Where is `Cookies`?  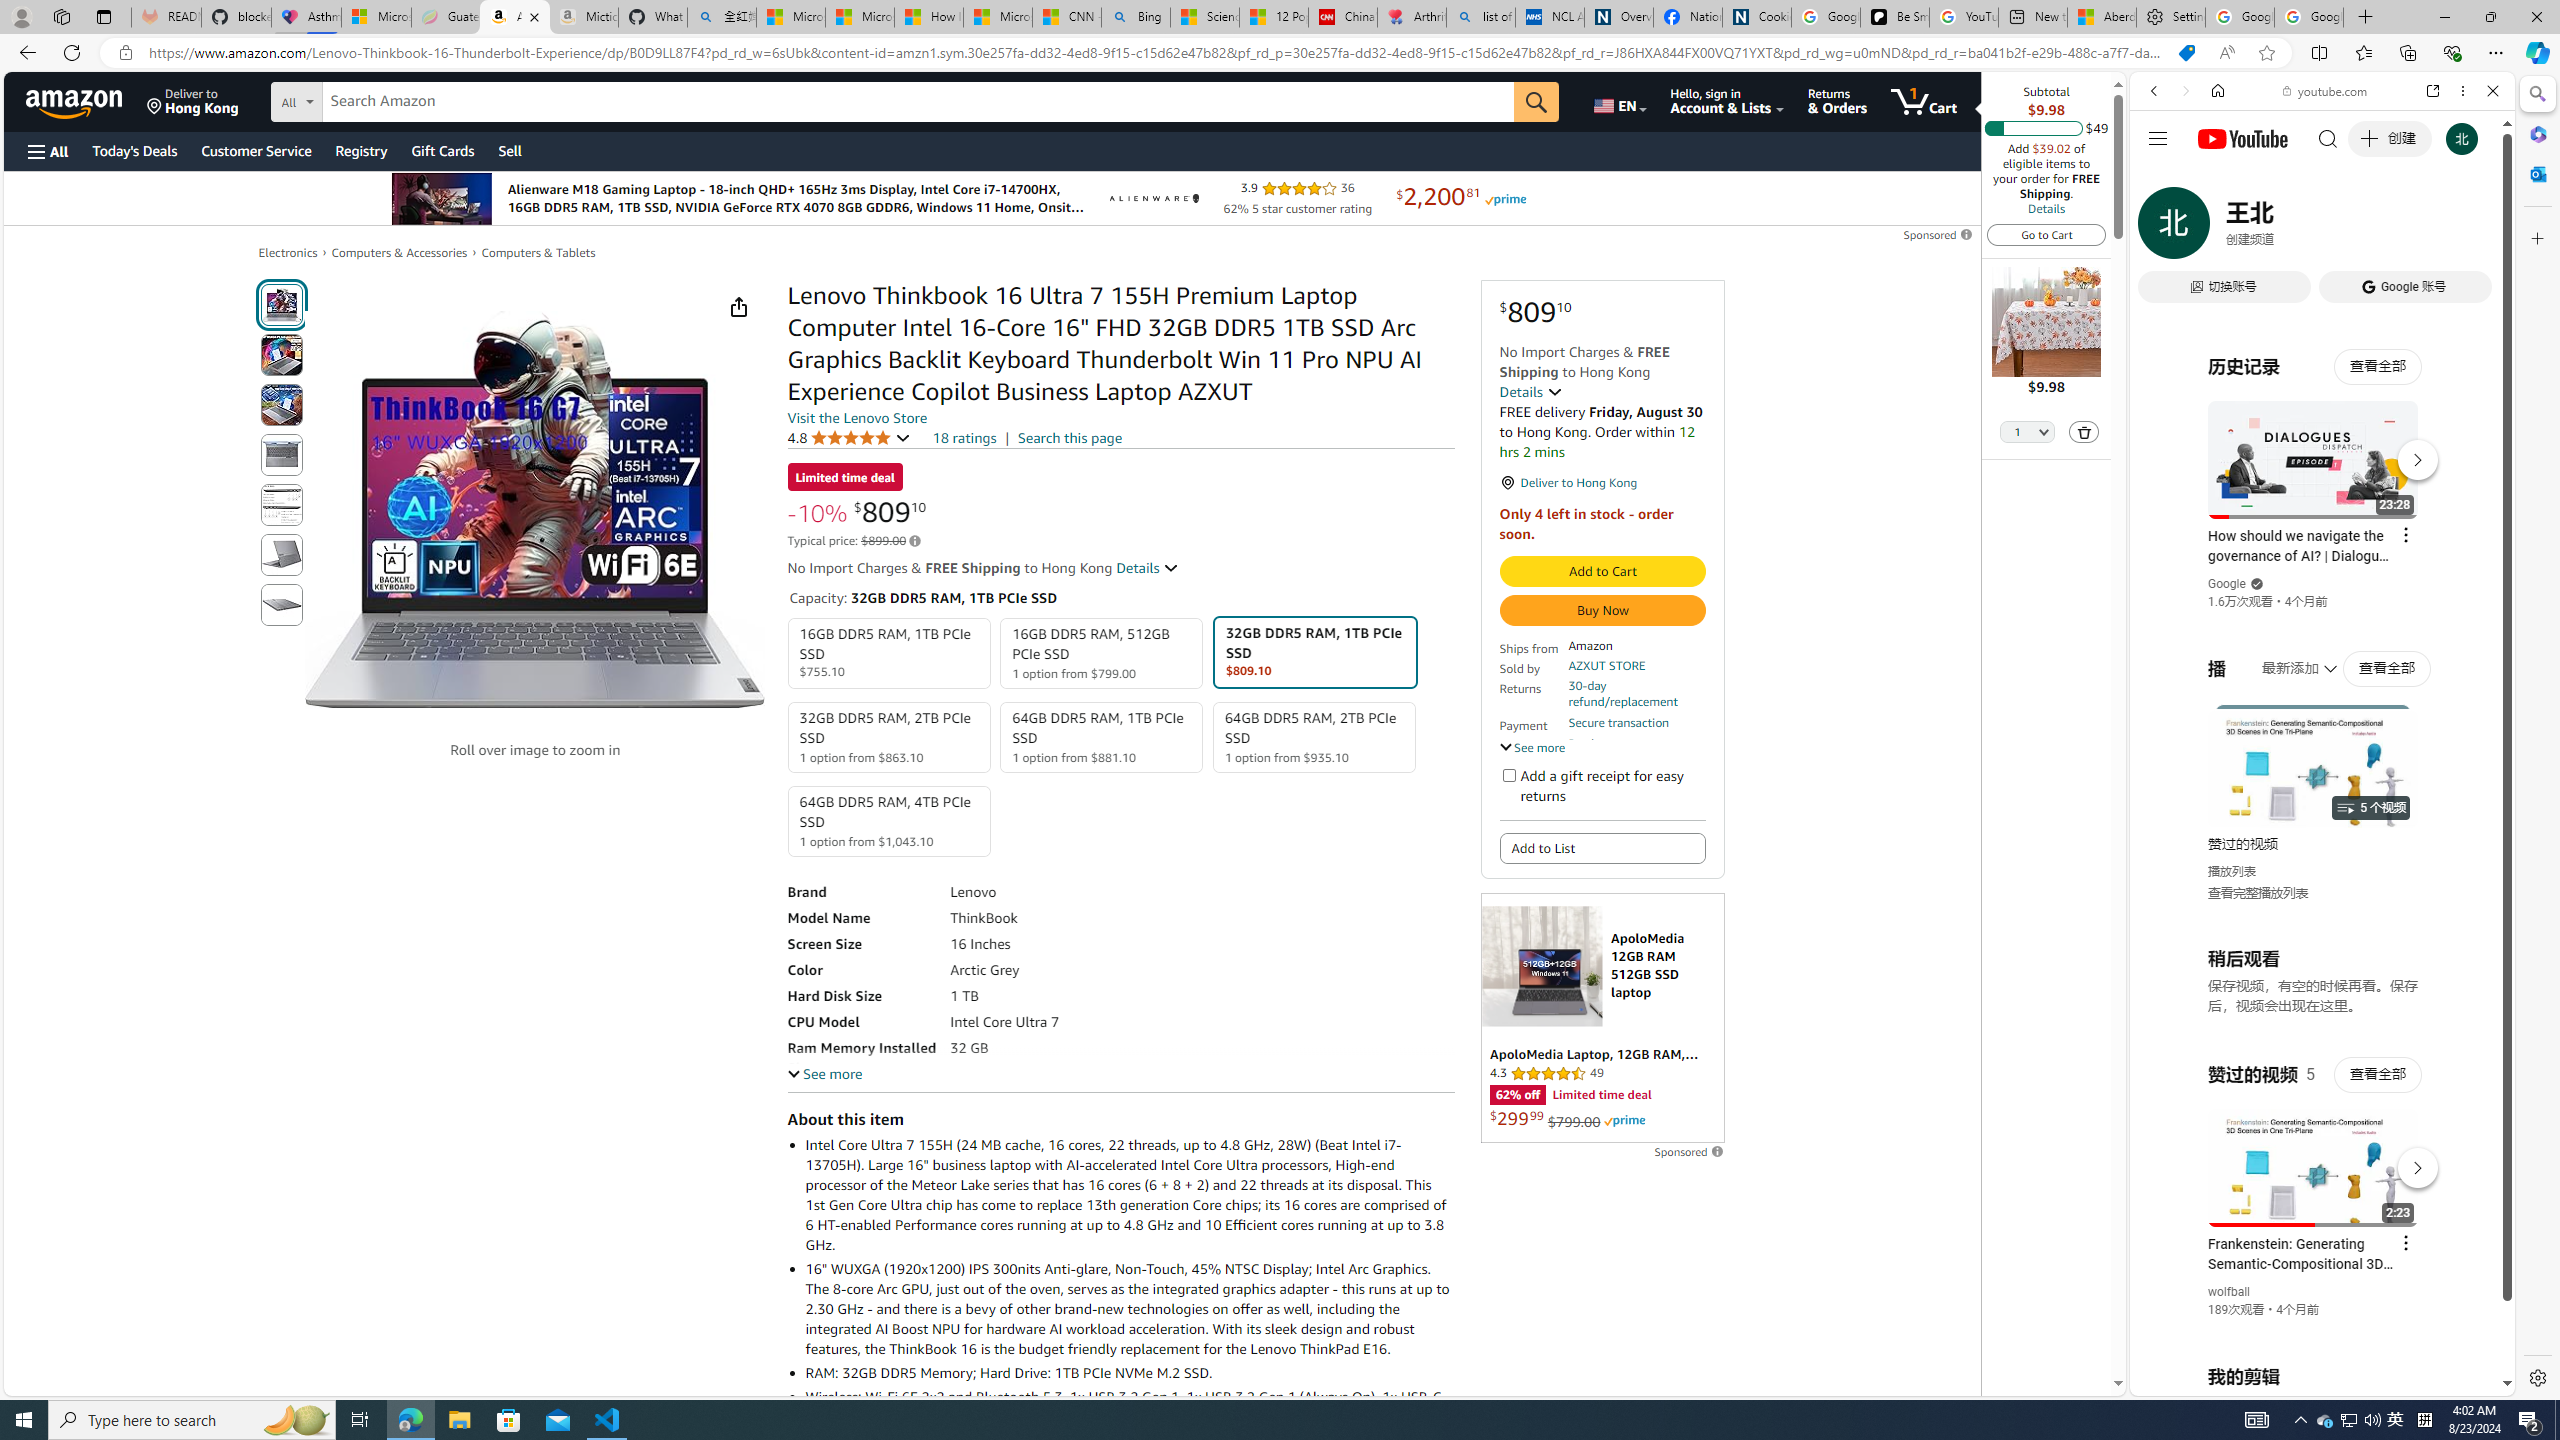
Cookies is located at coordinates (1757, 17).